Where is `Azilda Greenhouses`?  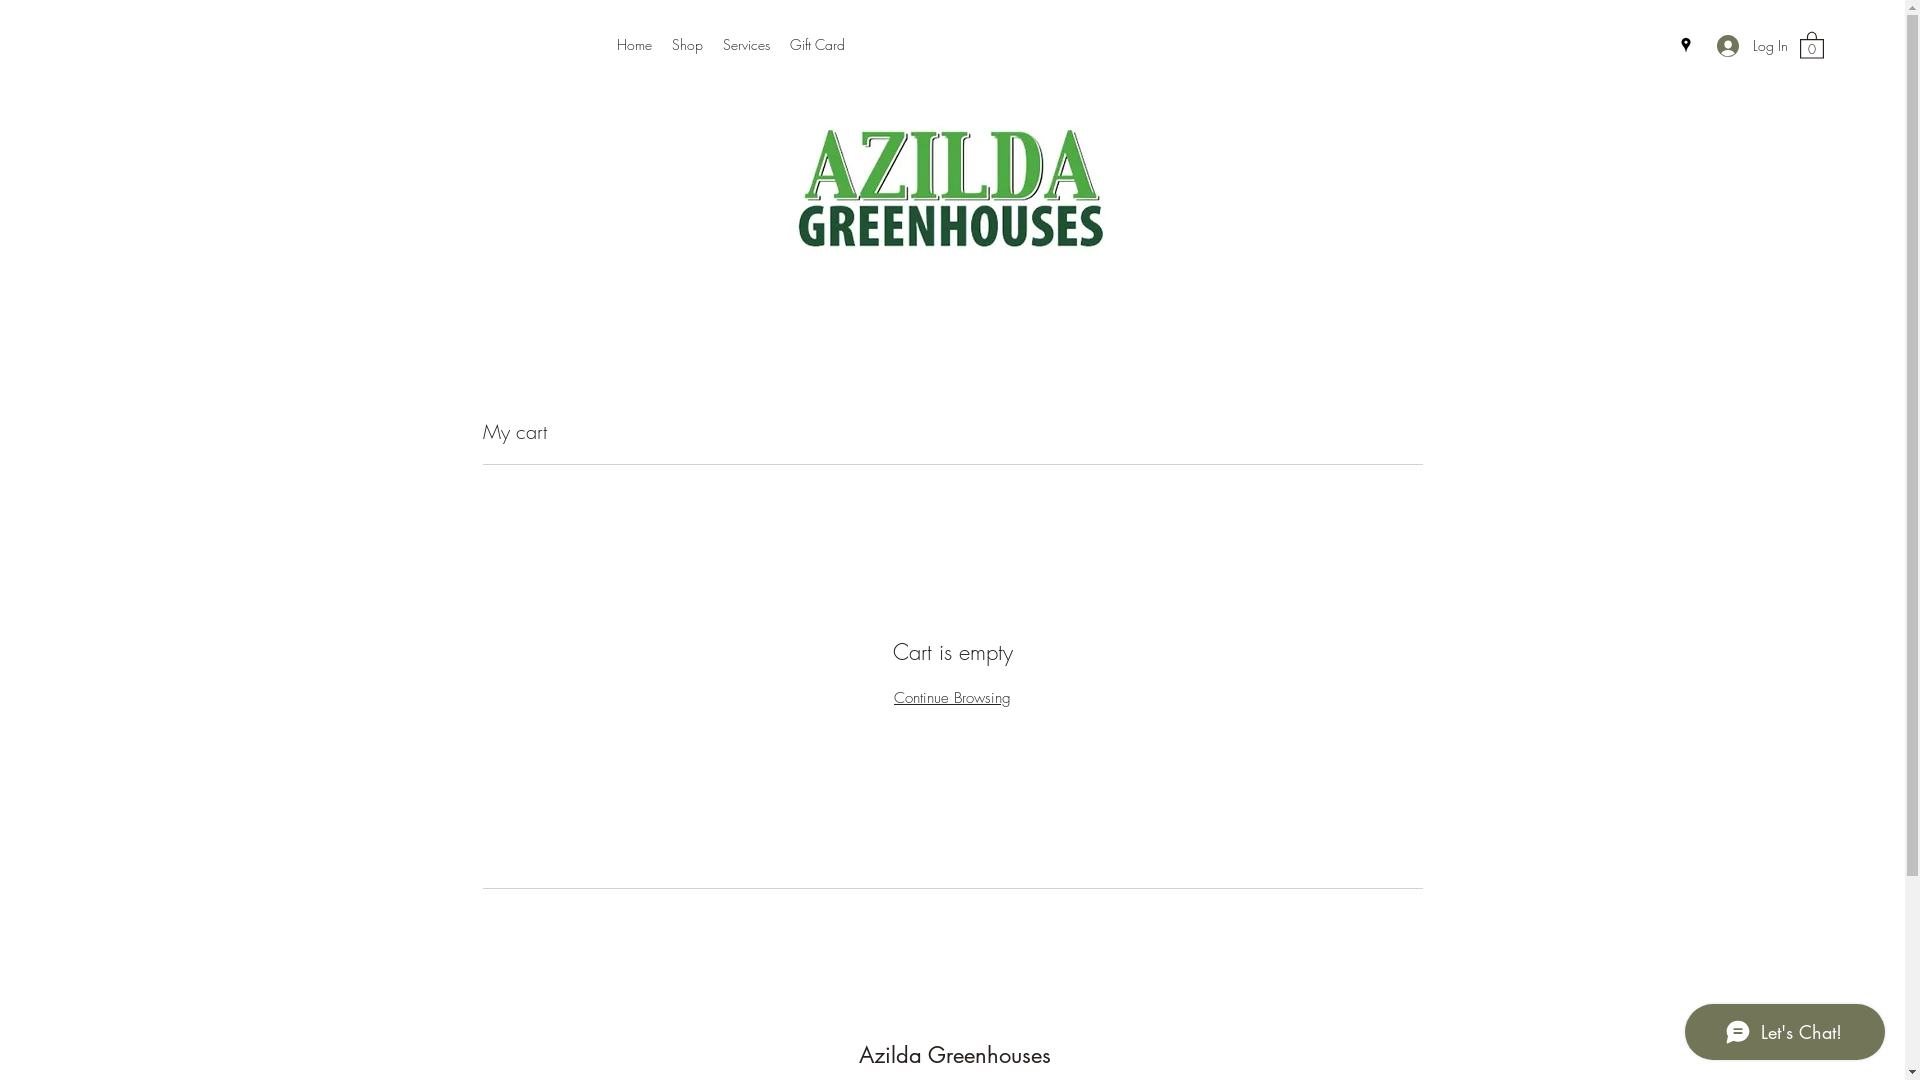
Azilda Greenhouses is located at coordinates (954, 1055).